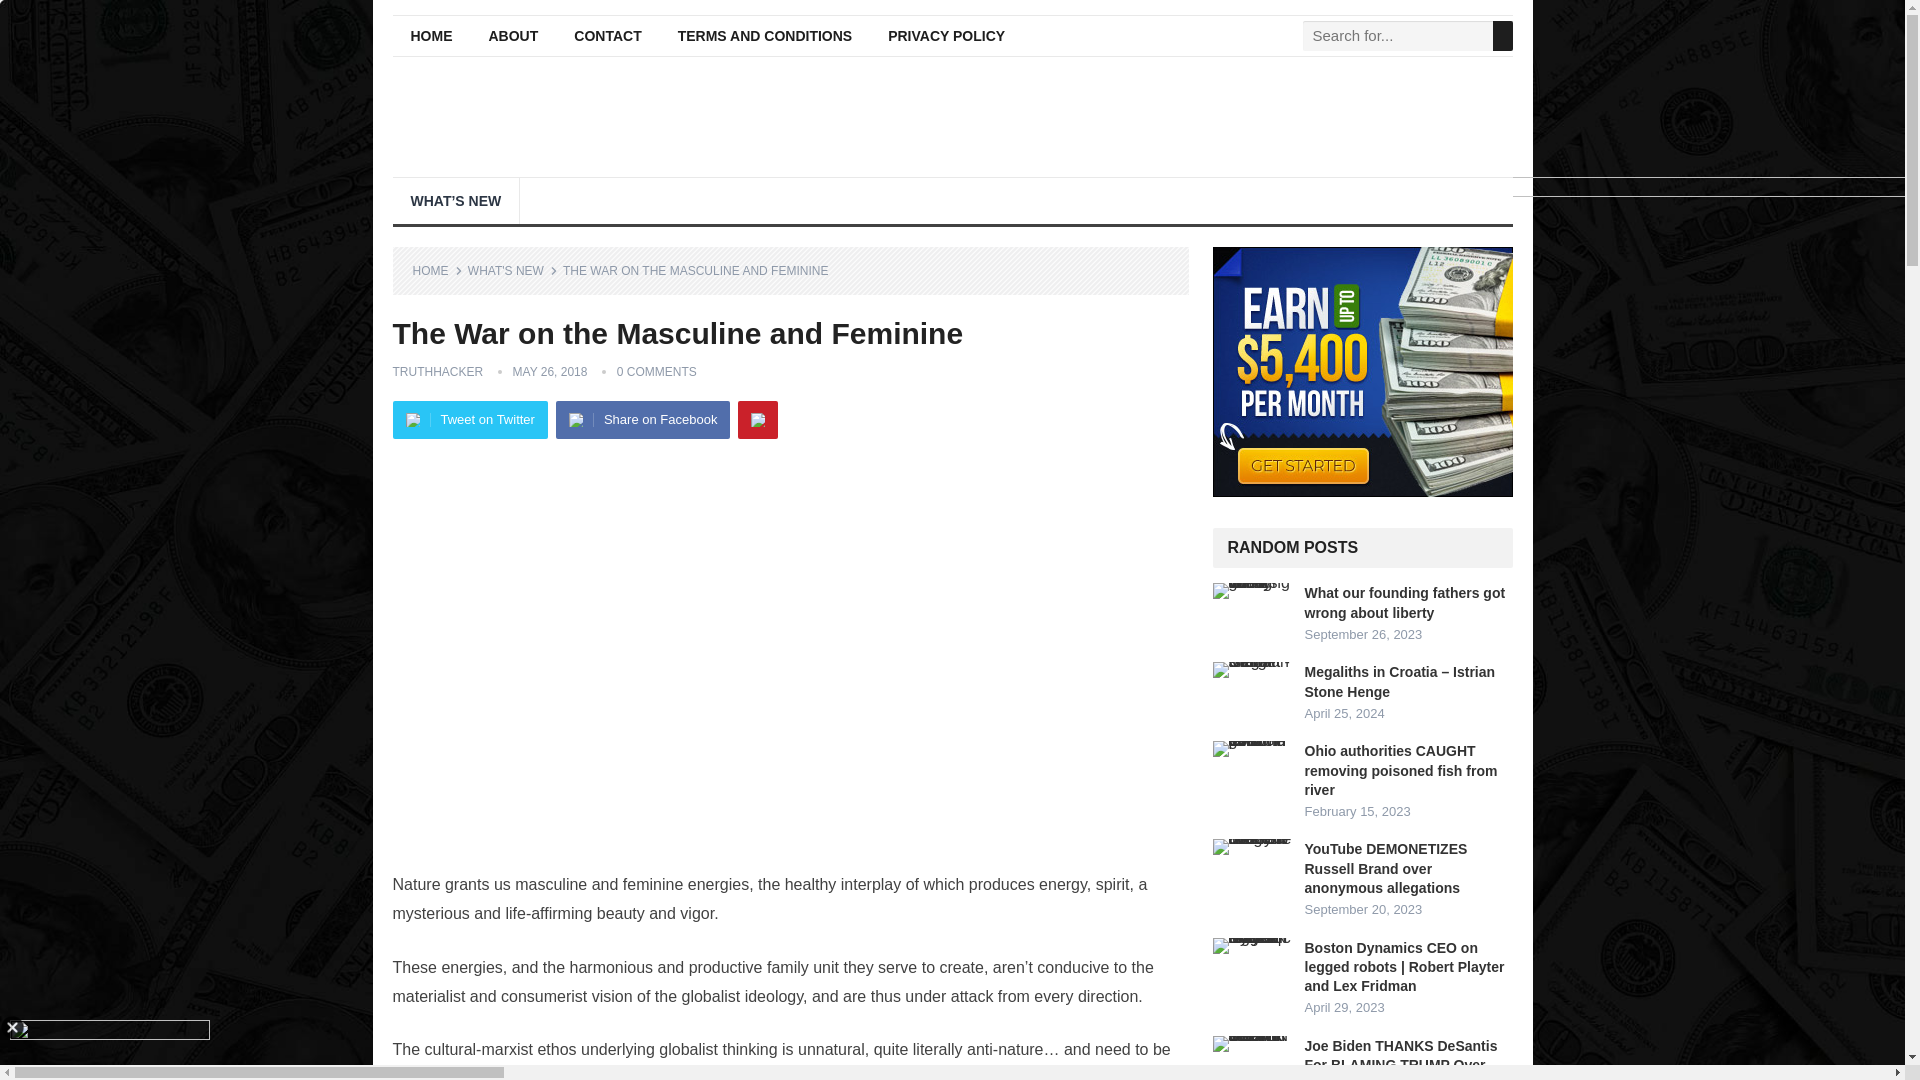  Describe the element at coordinates (656, 372) in the screenshot. I see `0 COMMENTS` at that location.